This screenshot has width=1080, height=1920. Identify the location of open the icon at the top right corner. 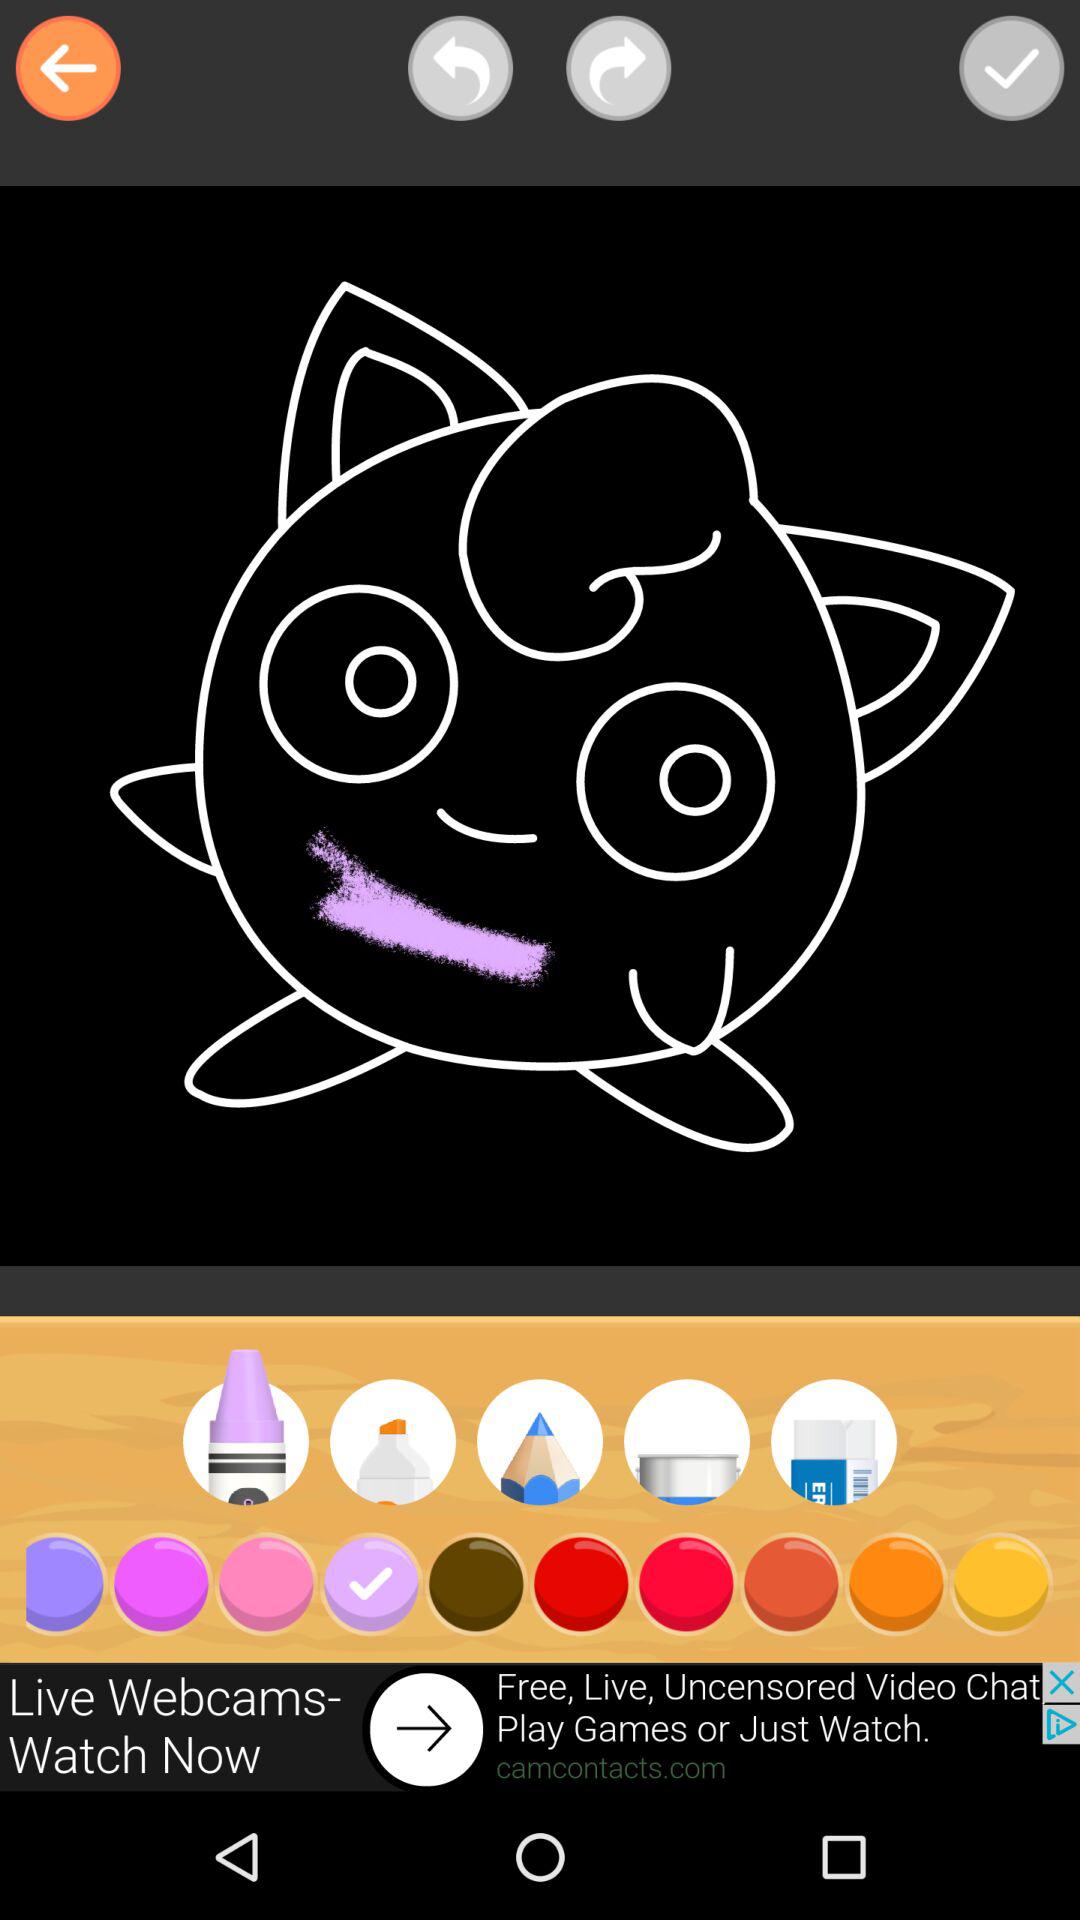
(1012, 68).